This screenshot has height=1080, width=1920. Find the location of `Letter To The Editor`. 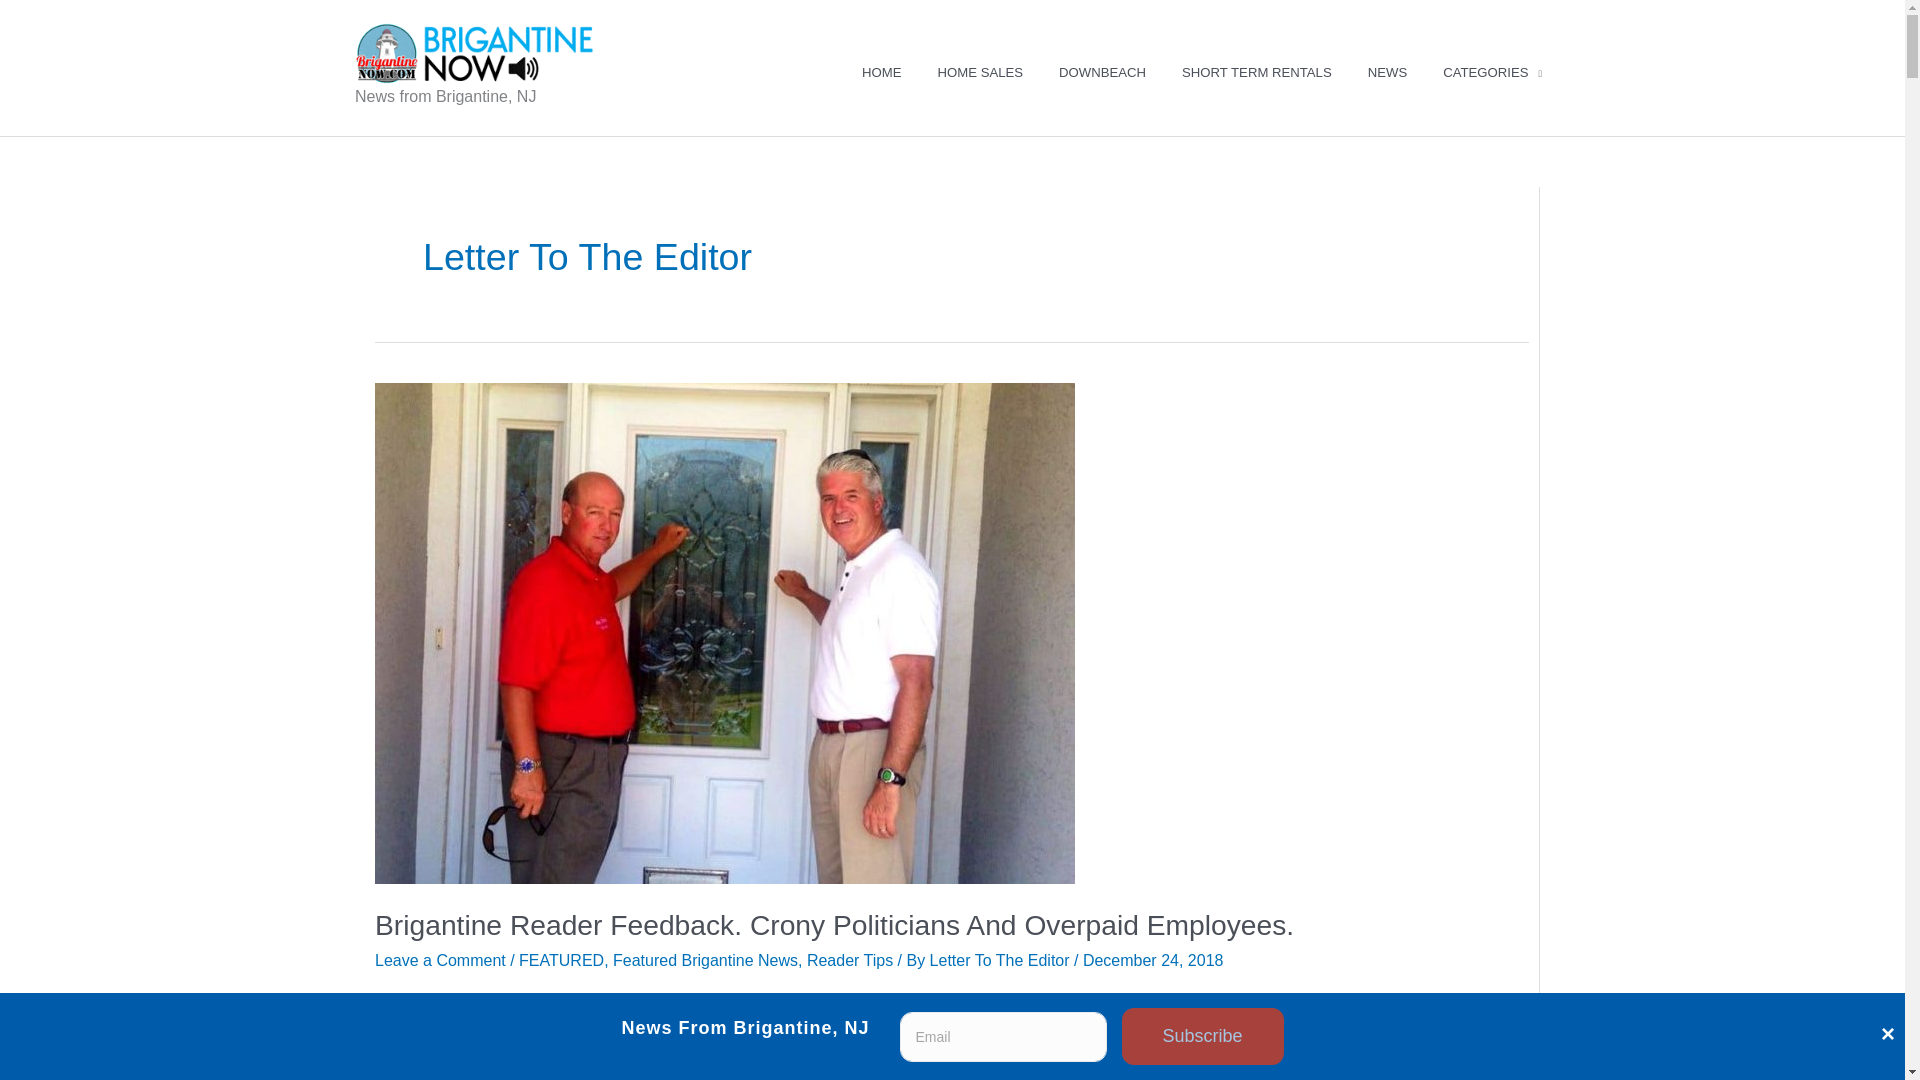

Letter To The Editor is located at coordinates (1001, 960).